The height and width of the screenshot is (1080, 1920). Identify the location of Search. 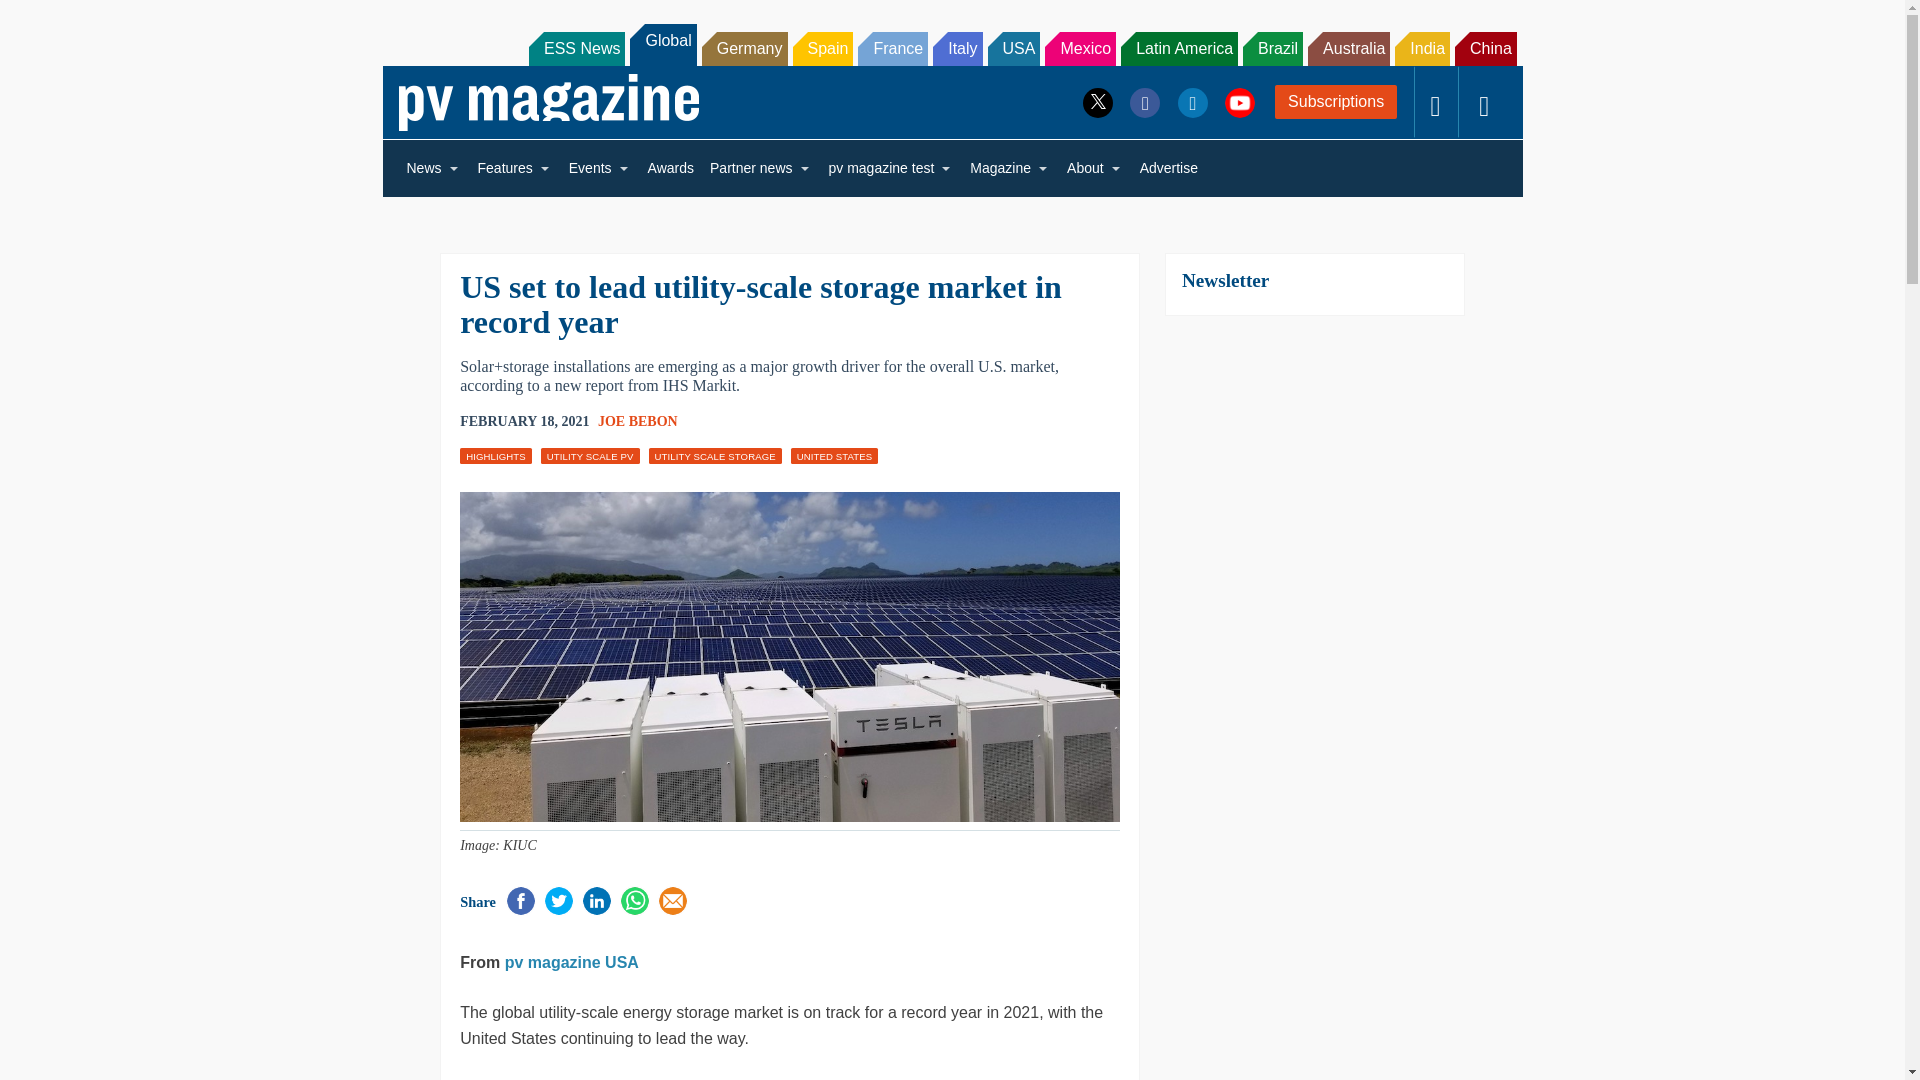
(42, 20).